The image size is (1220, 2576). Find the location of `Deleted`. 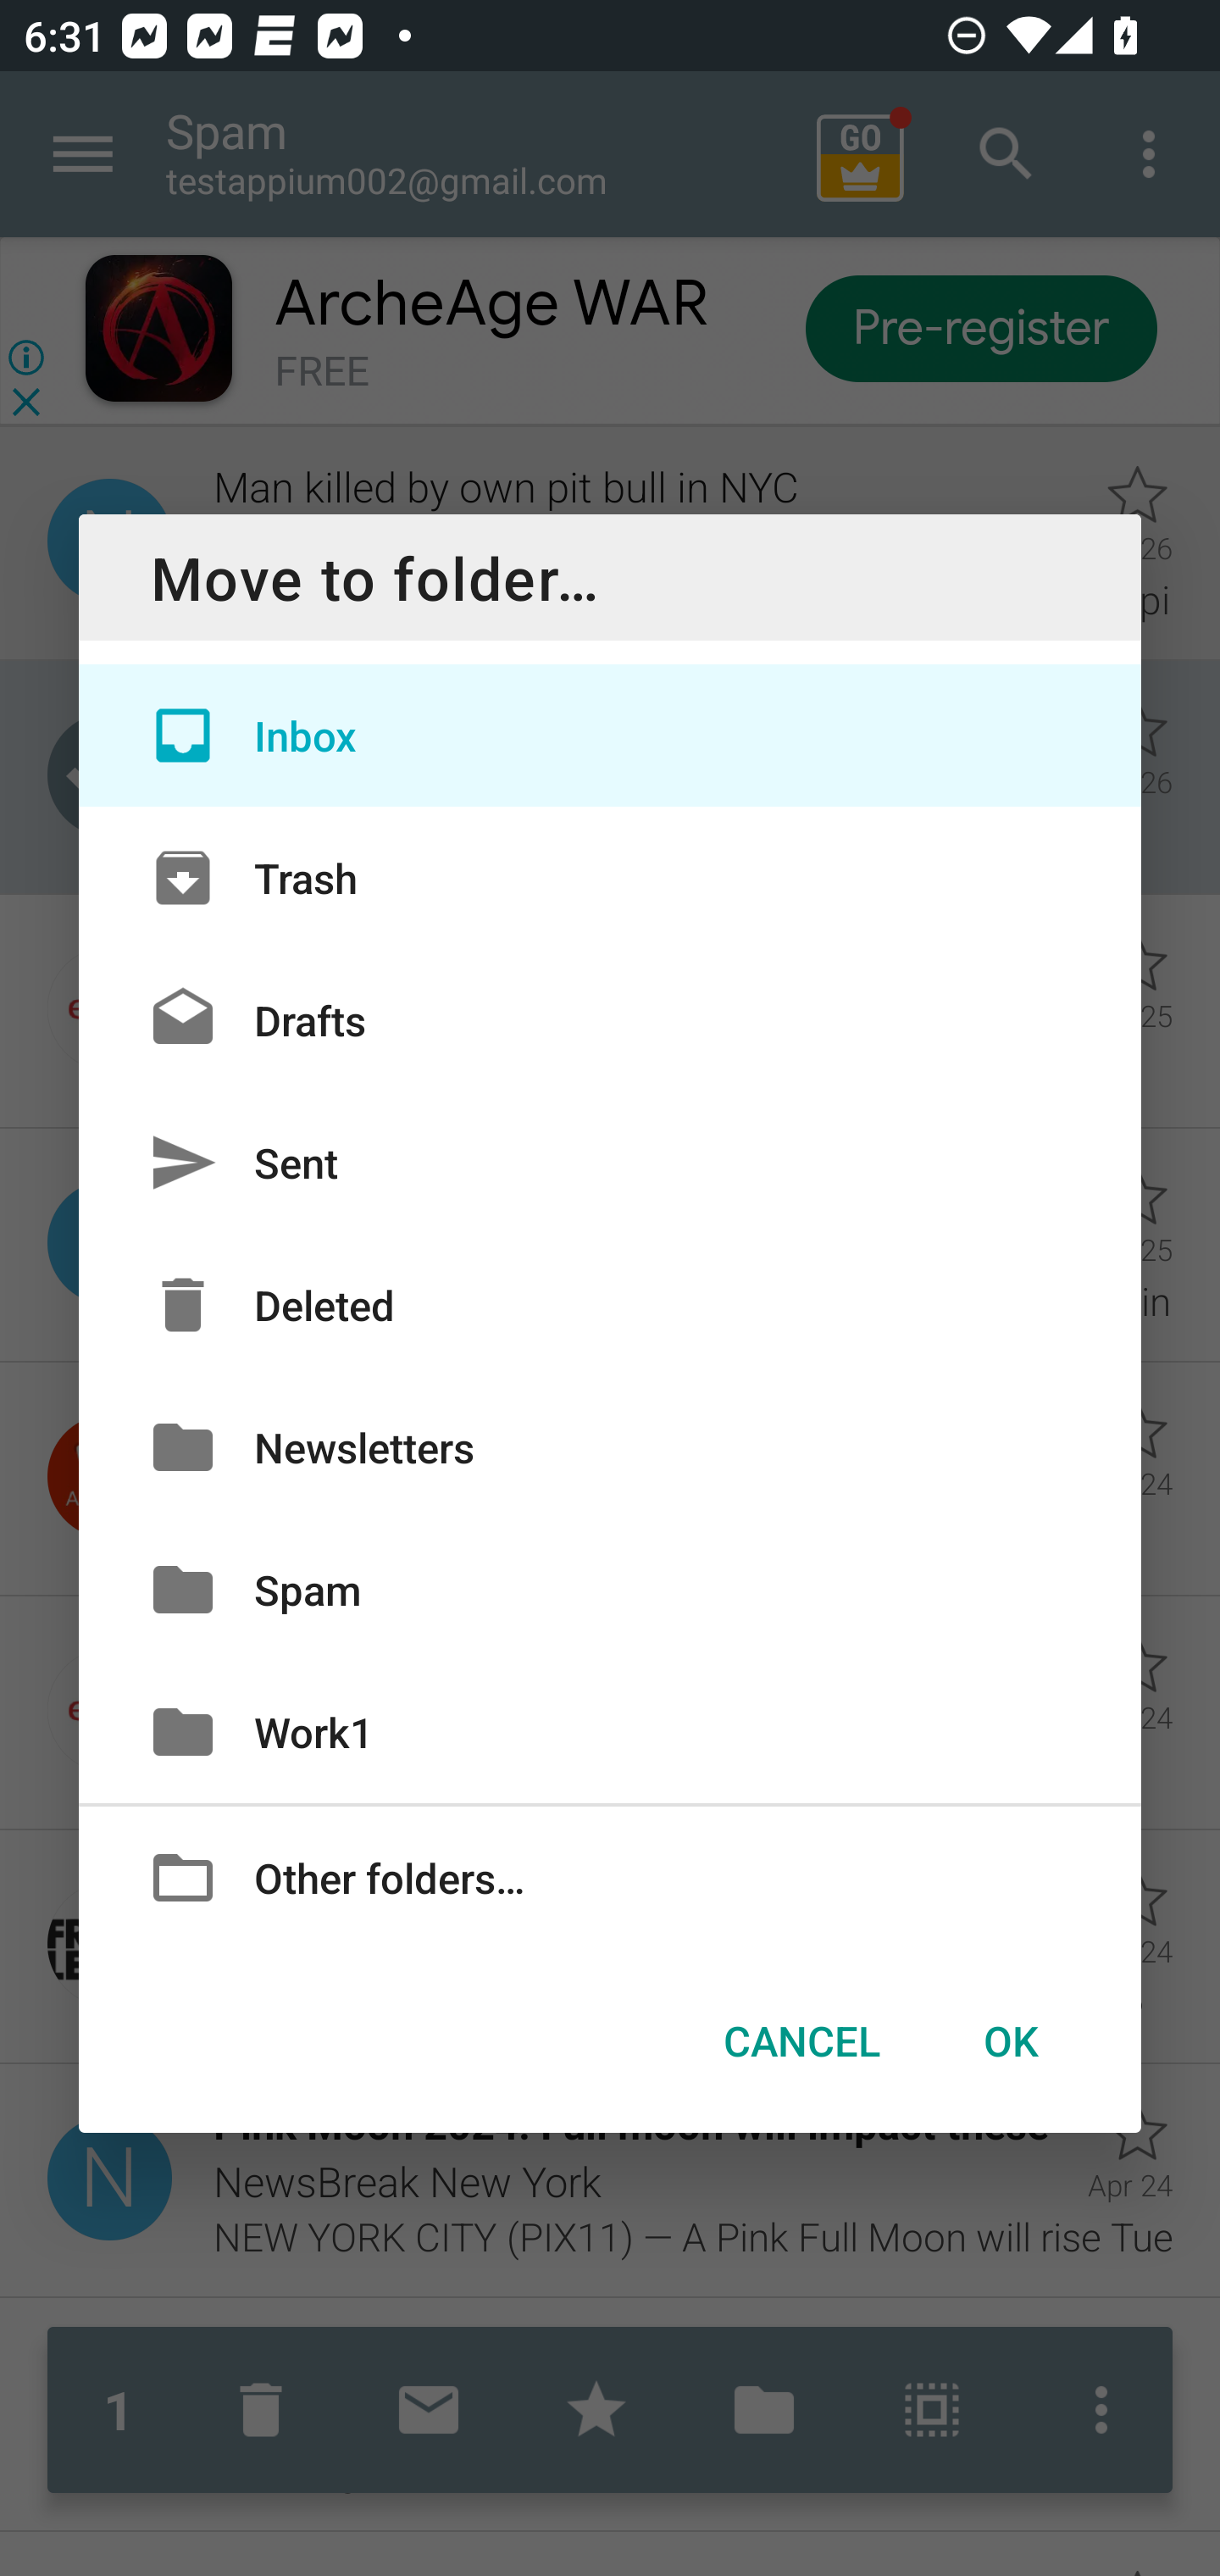

Deleted is located at coordinates (610, 1305).